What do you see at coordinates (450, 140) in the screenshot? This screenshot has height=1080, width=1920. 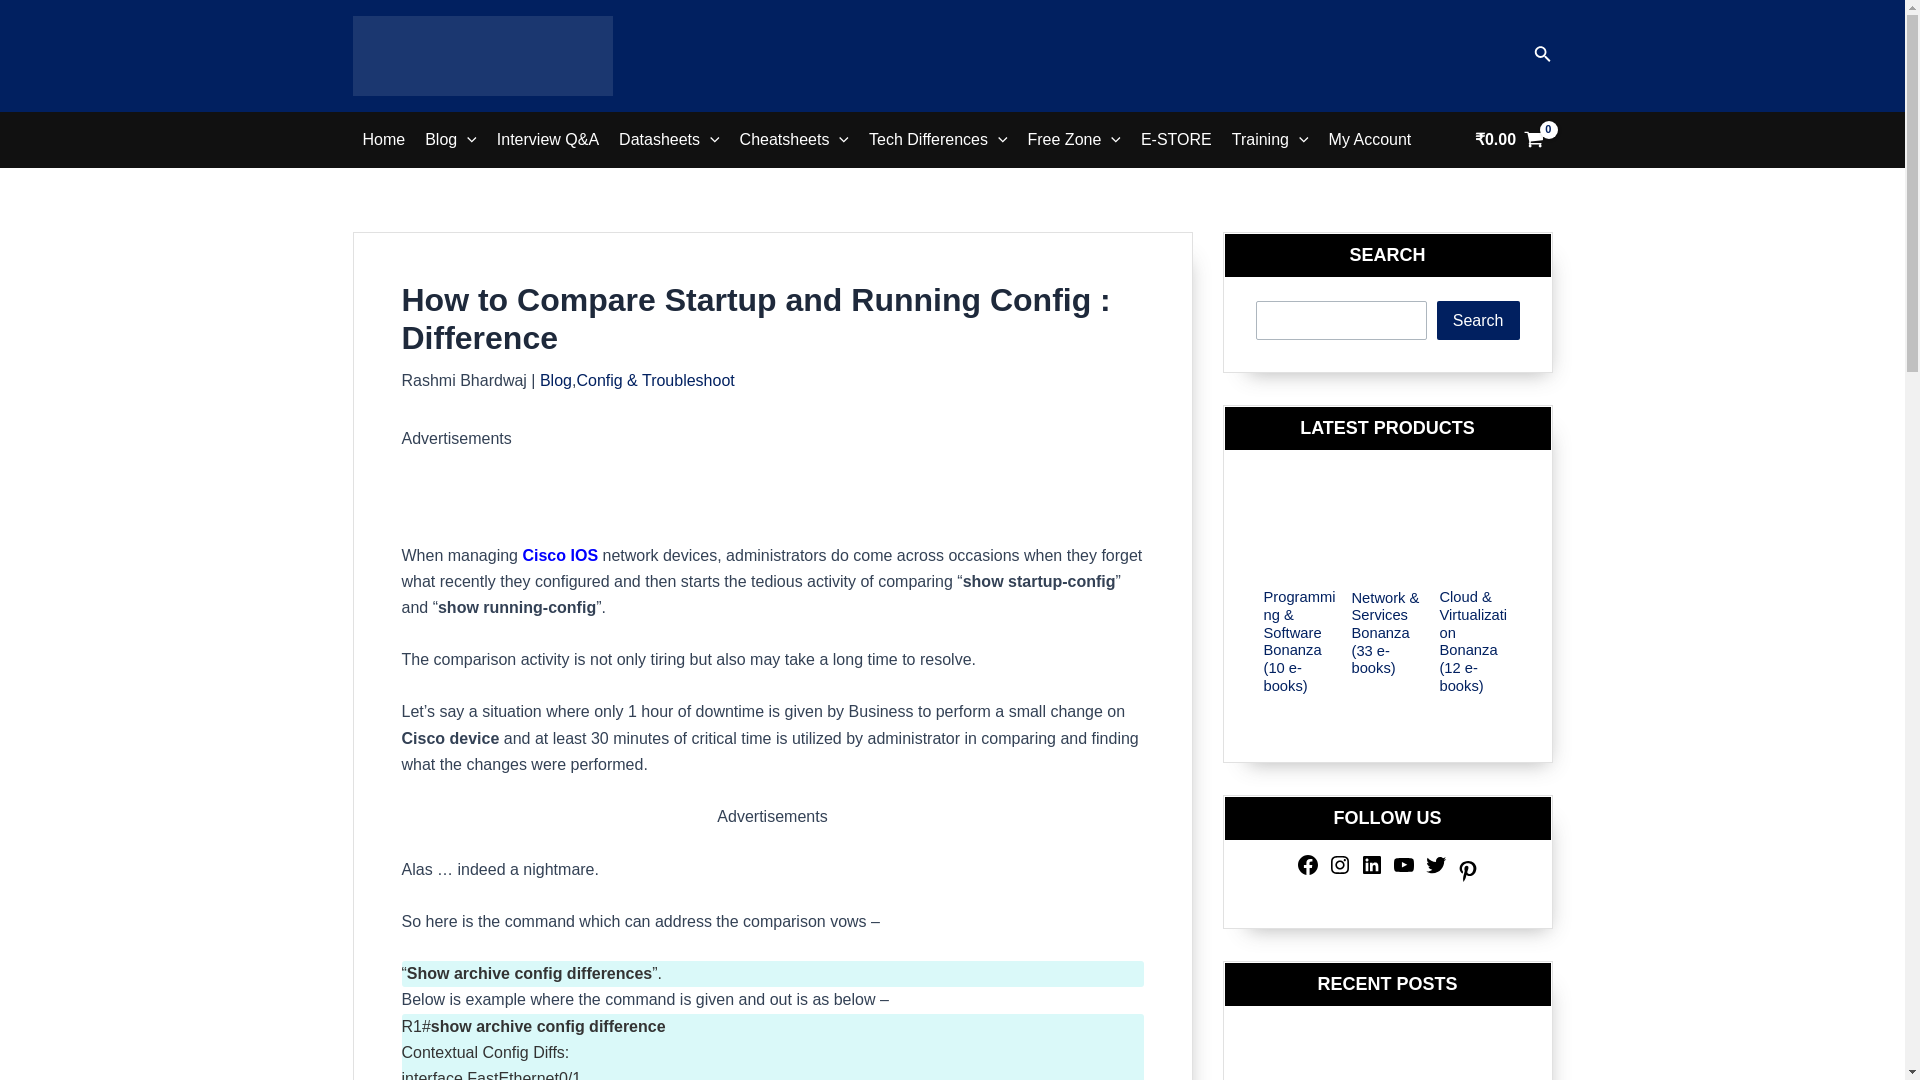 I see `Blog` at bounding box center [450, 140].